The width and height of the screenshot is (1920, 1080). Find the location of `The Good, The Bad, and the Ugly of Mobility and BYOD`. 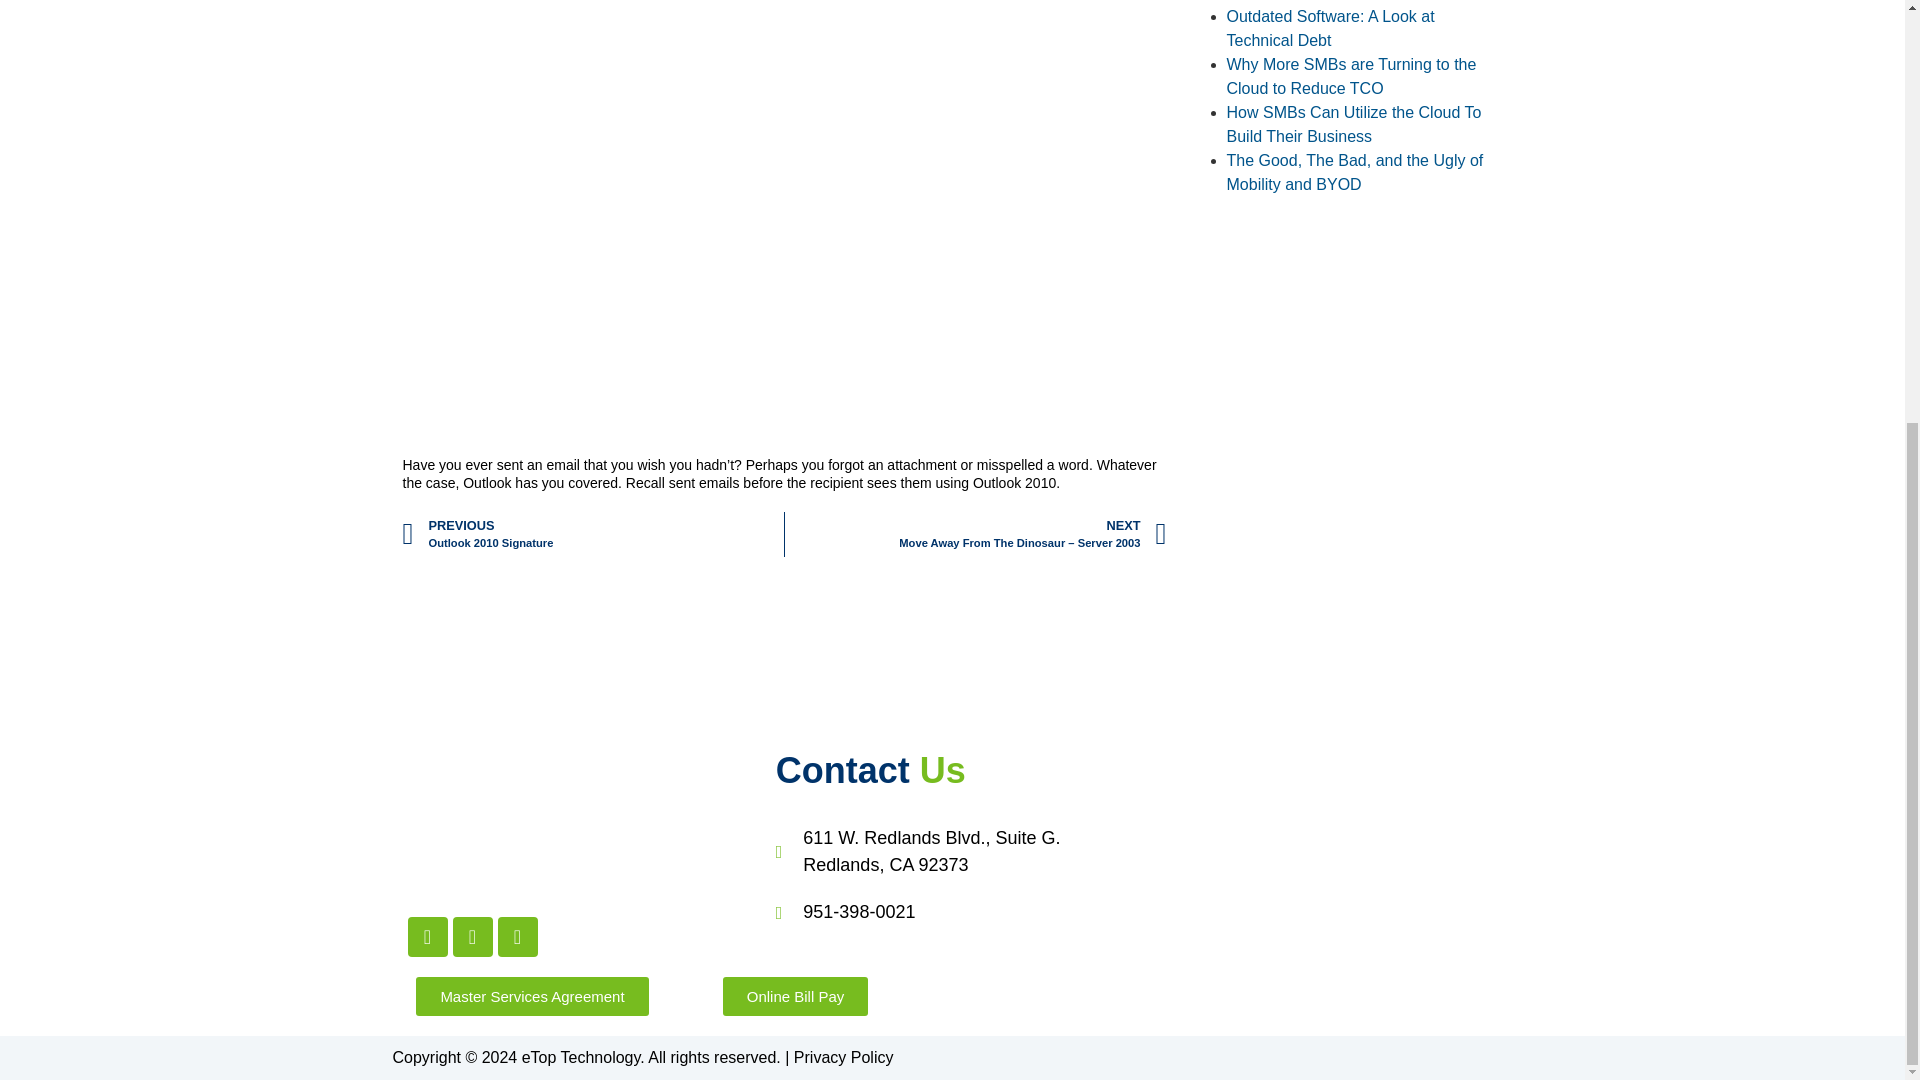

The Good, The Bad, and the Ugly of Mobility and BYOD is located at coordinates (1353, 124).